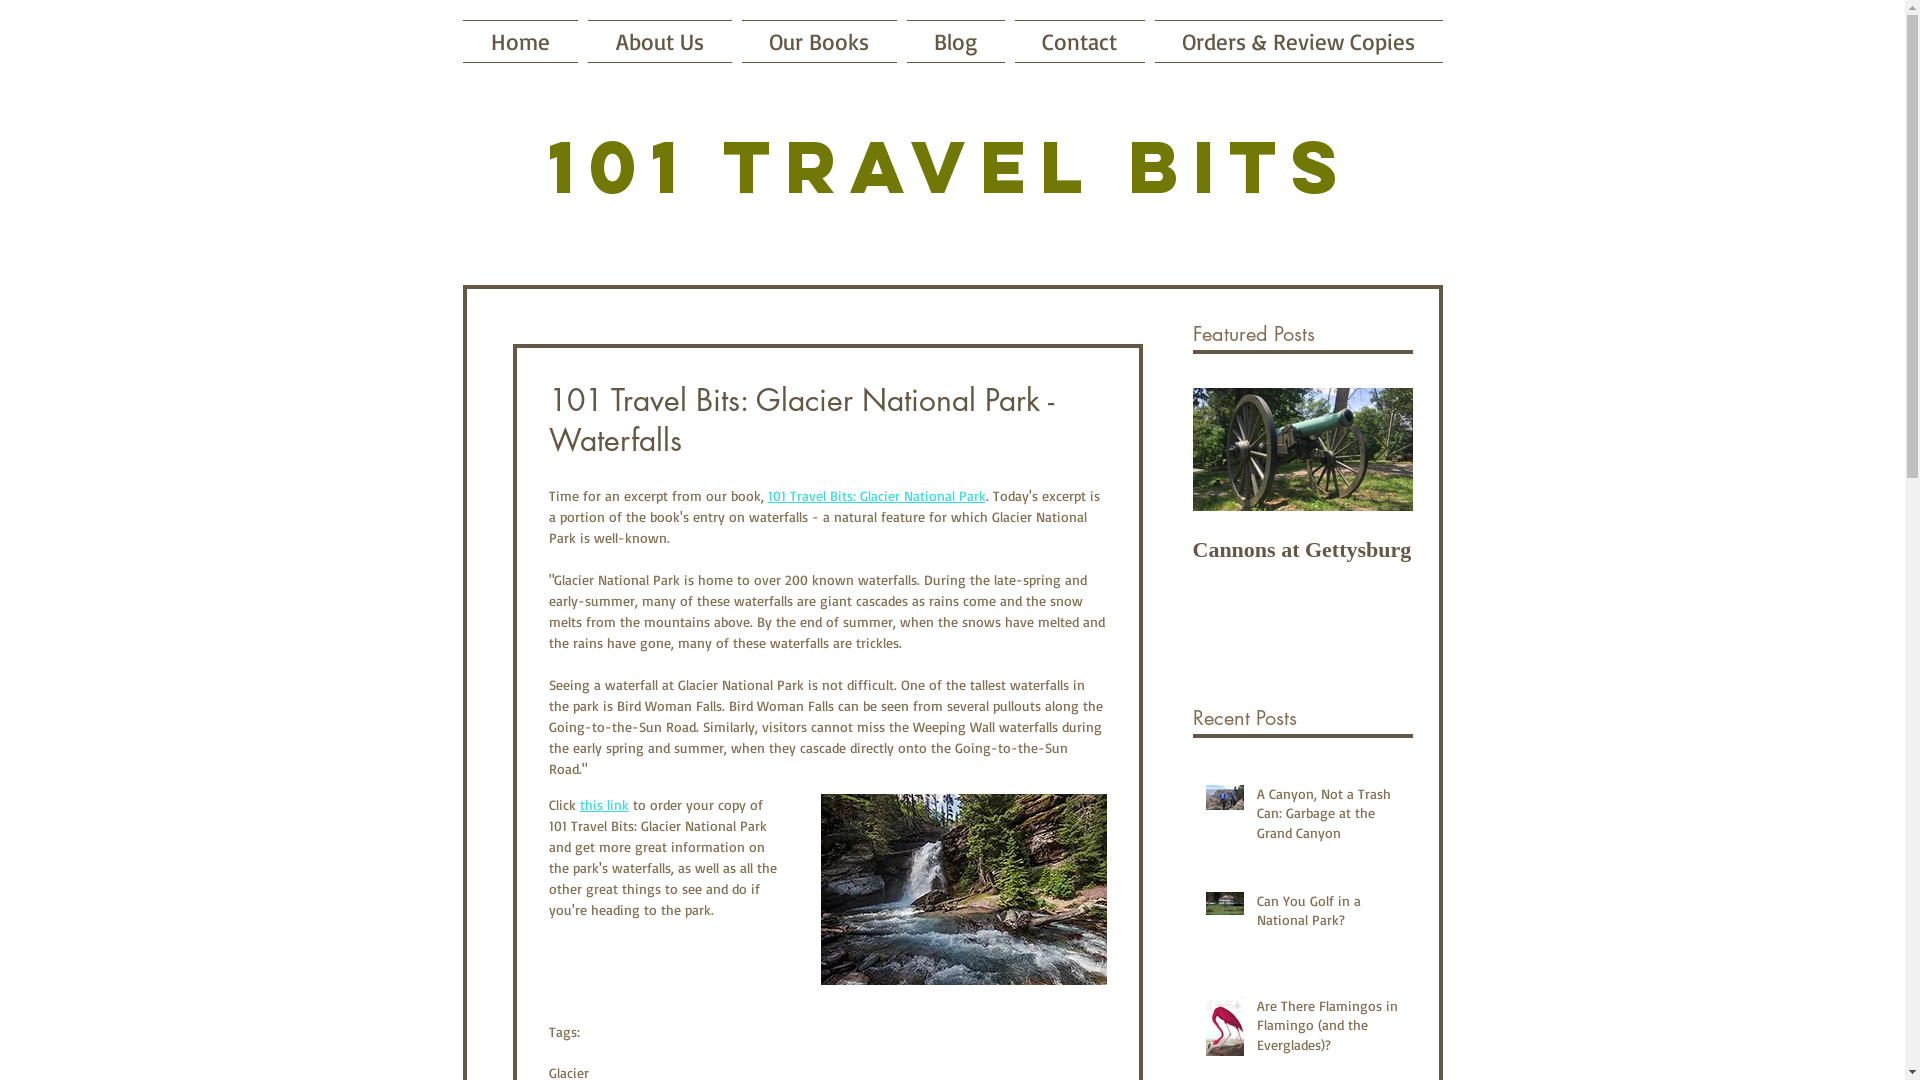  What do you see at coordinates (956, 42) in the screenshot?
I see `Blog` at bounding box center [956, 42].